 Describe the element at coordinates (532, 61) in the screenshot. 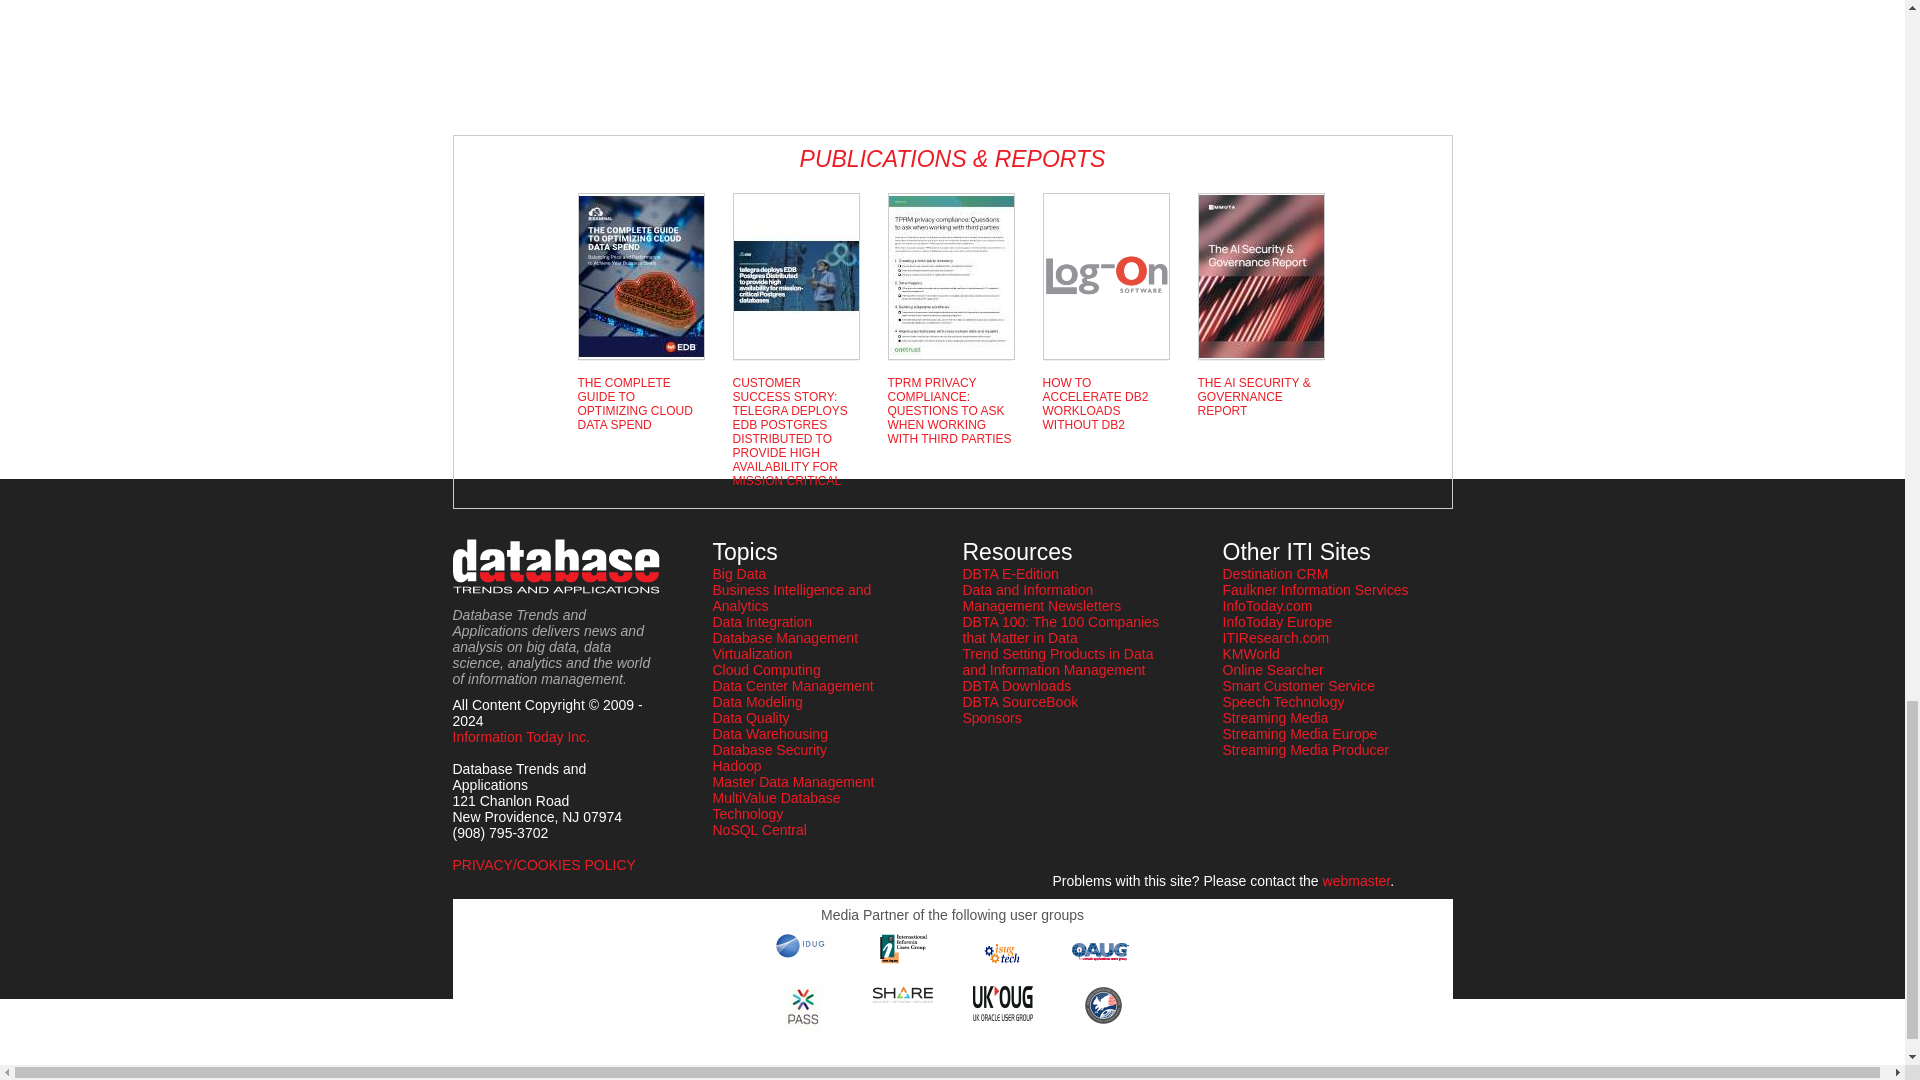

I see `3rd party ad content` at that location.